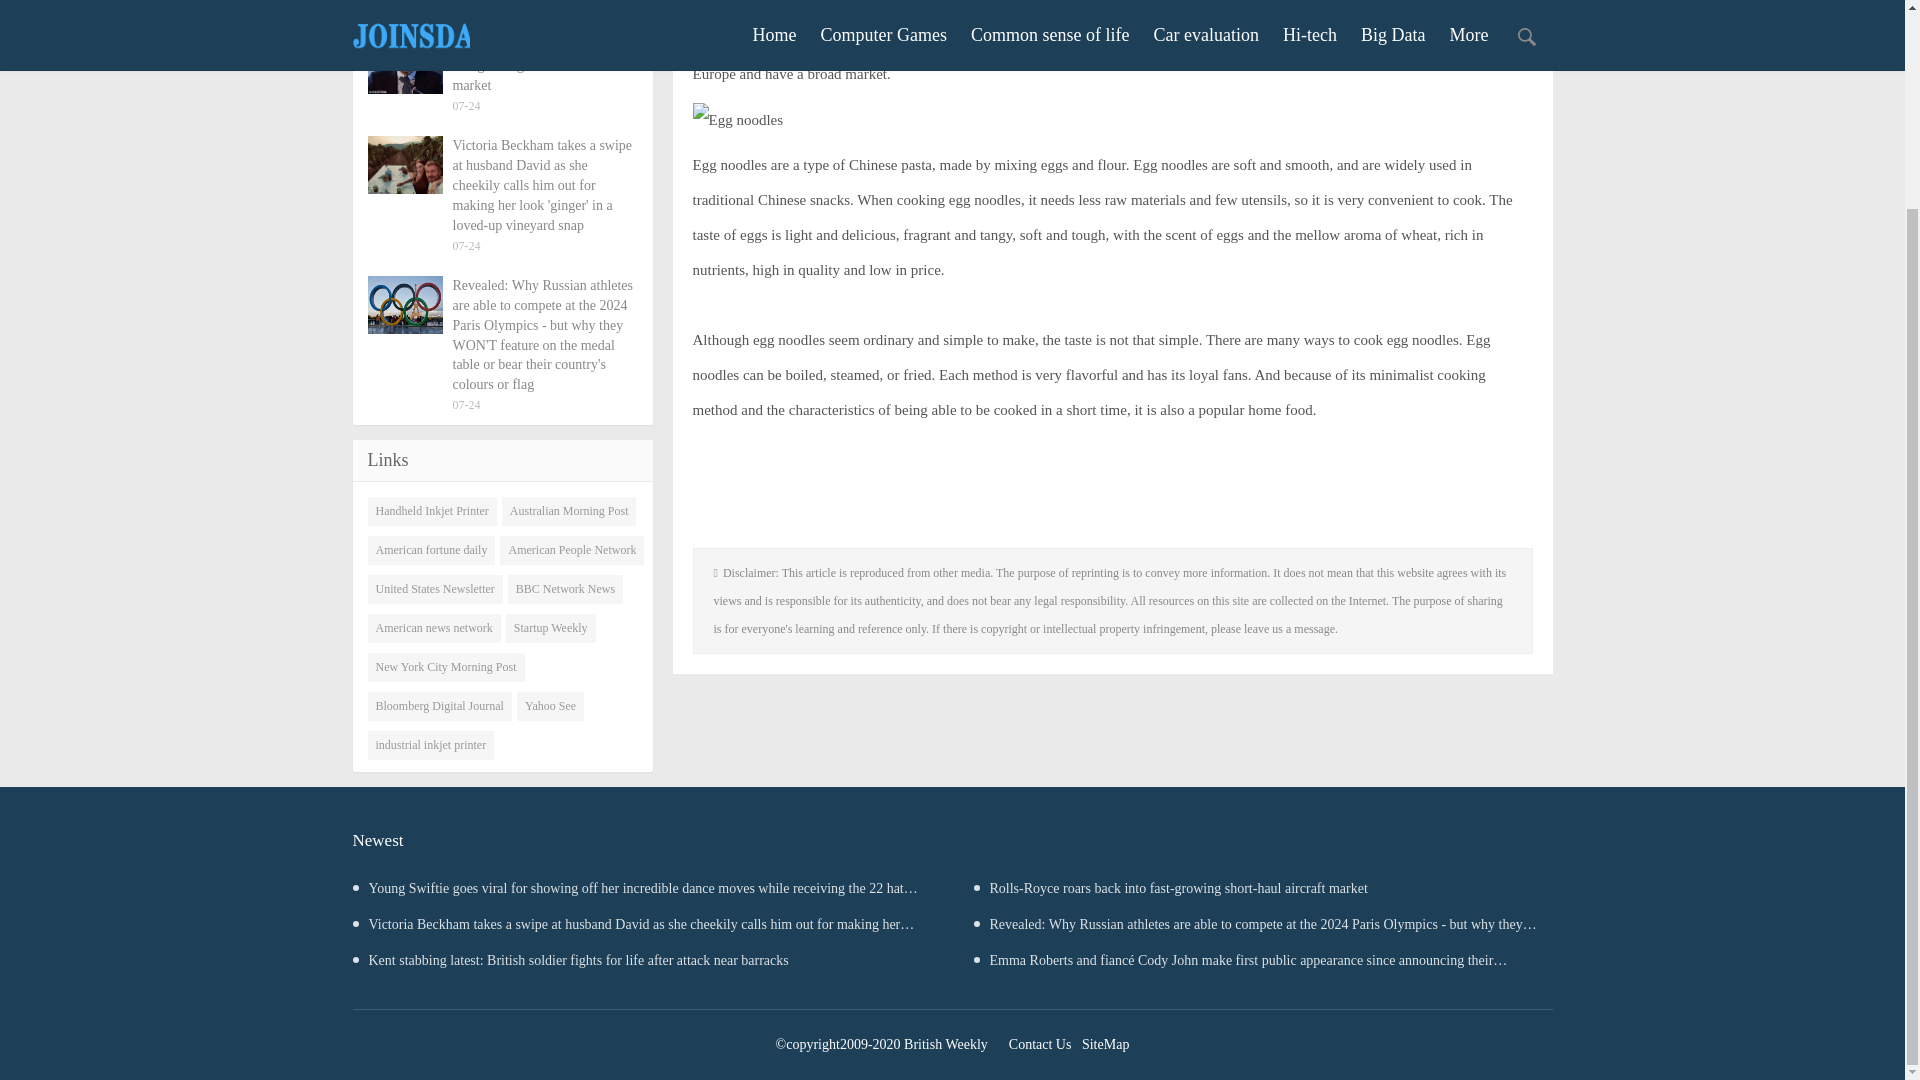  I want to click on Chinese egg noodles, so click(1331, 39).